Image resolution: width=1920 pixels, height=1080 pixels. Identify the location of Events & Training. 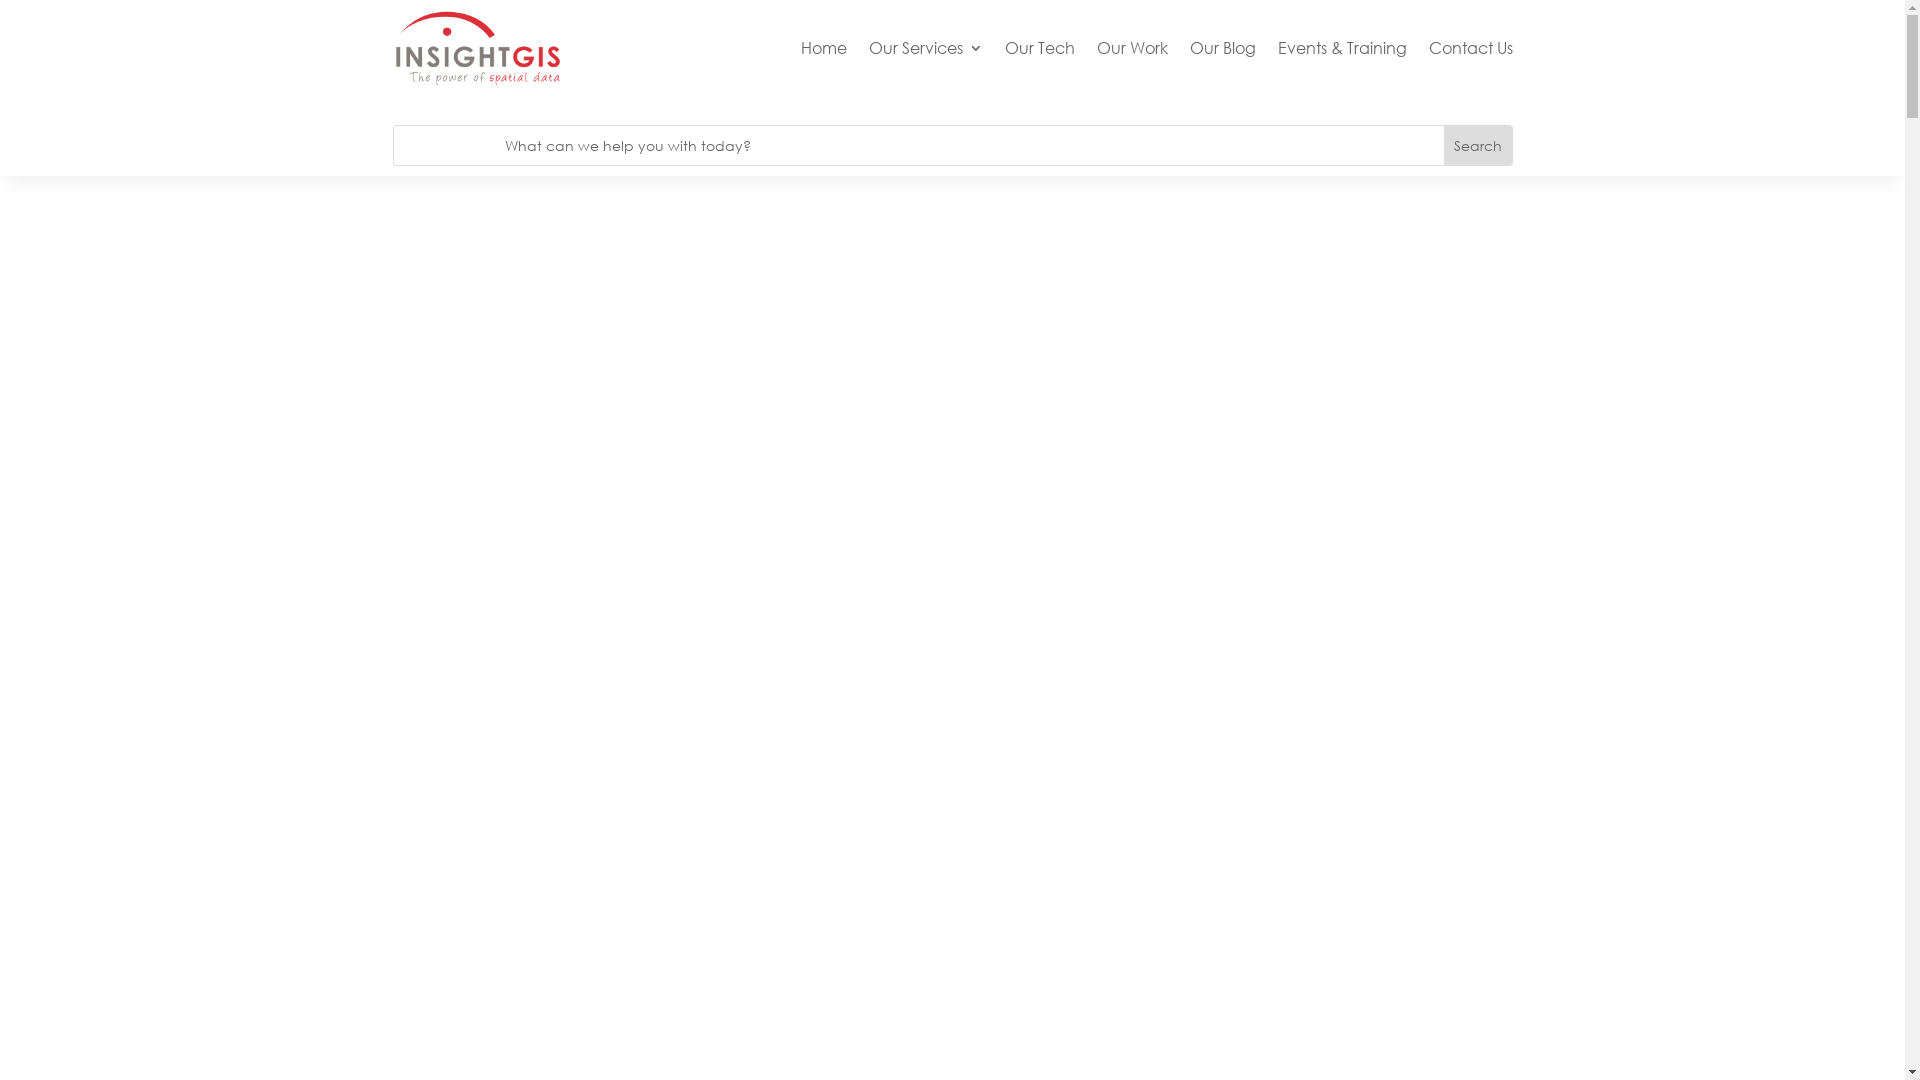
(1342, 48).